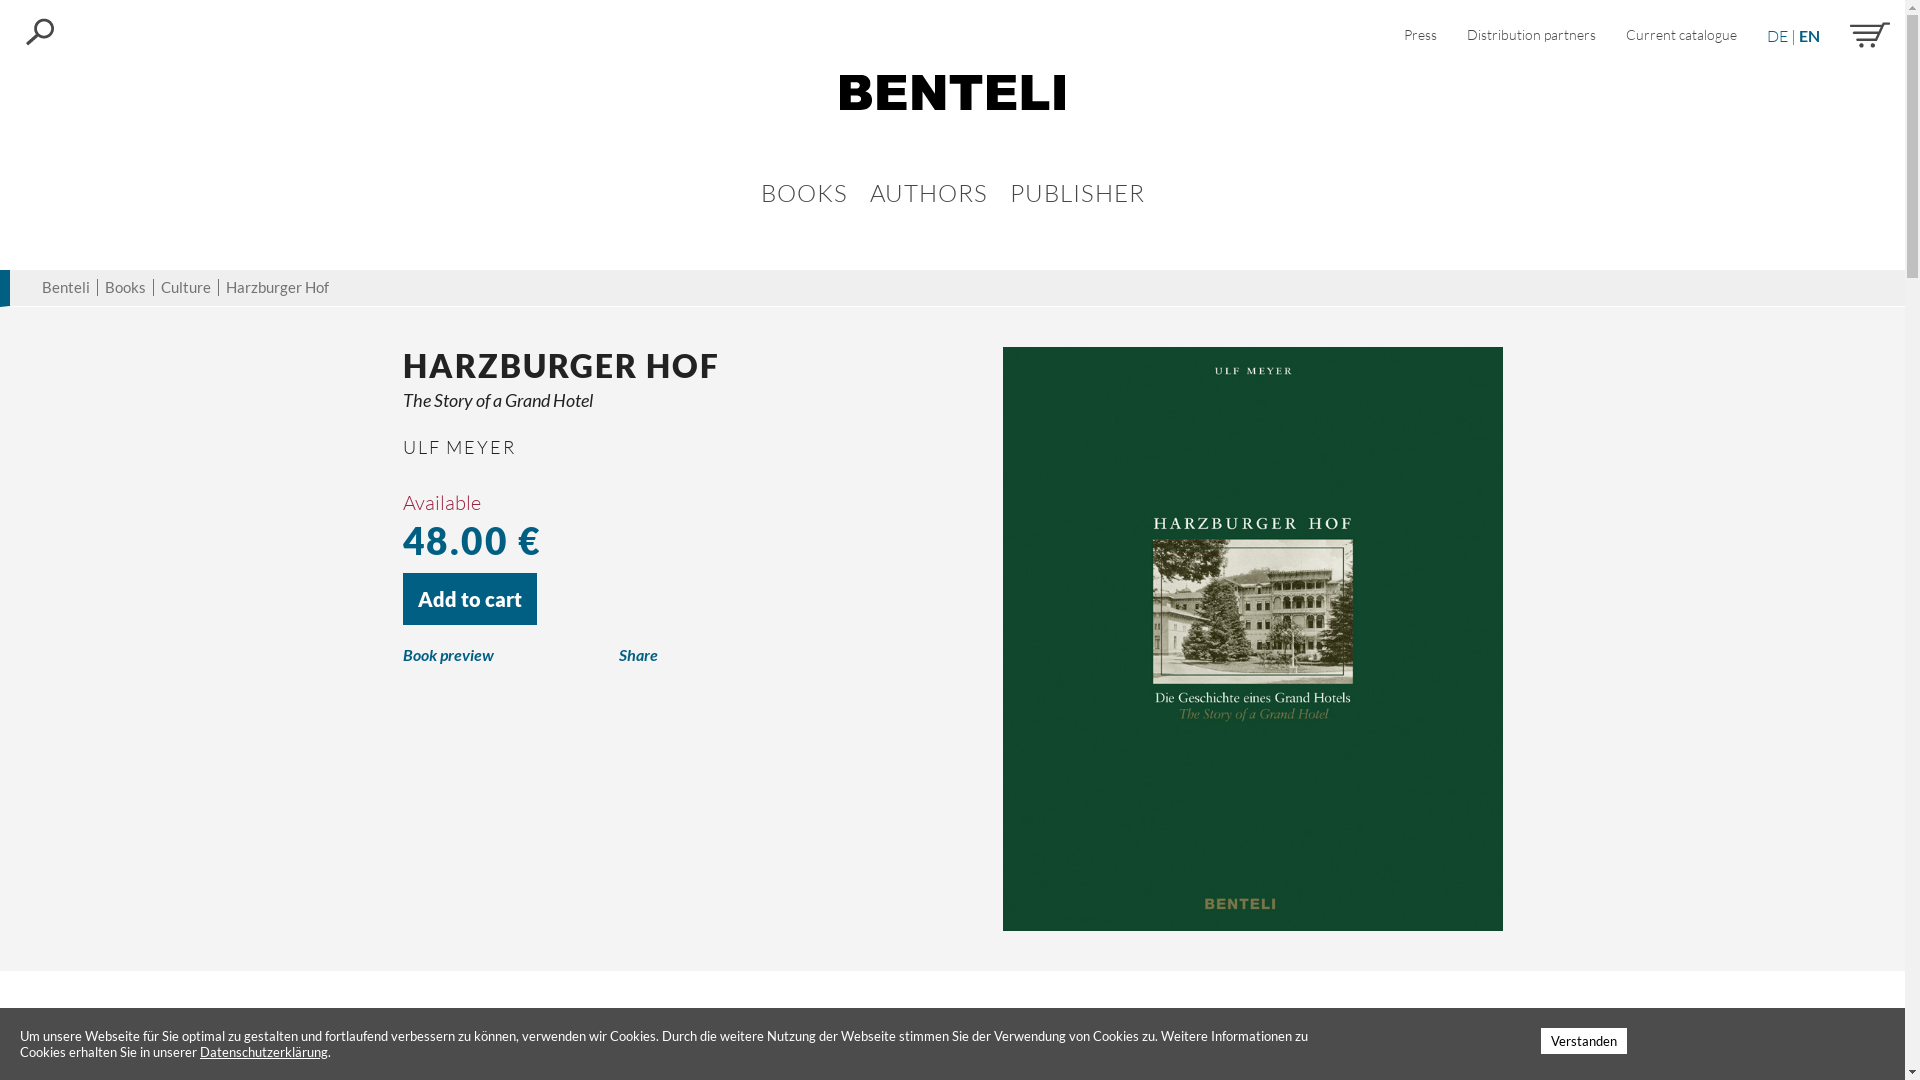  I want to click on Books, so click(126, 287).